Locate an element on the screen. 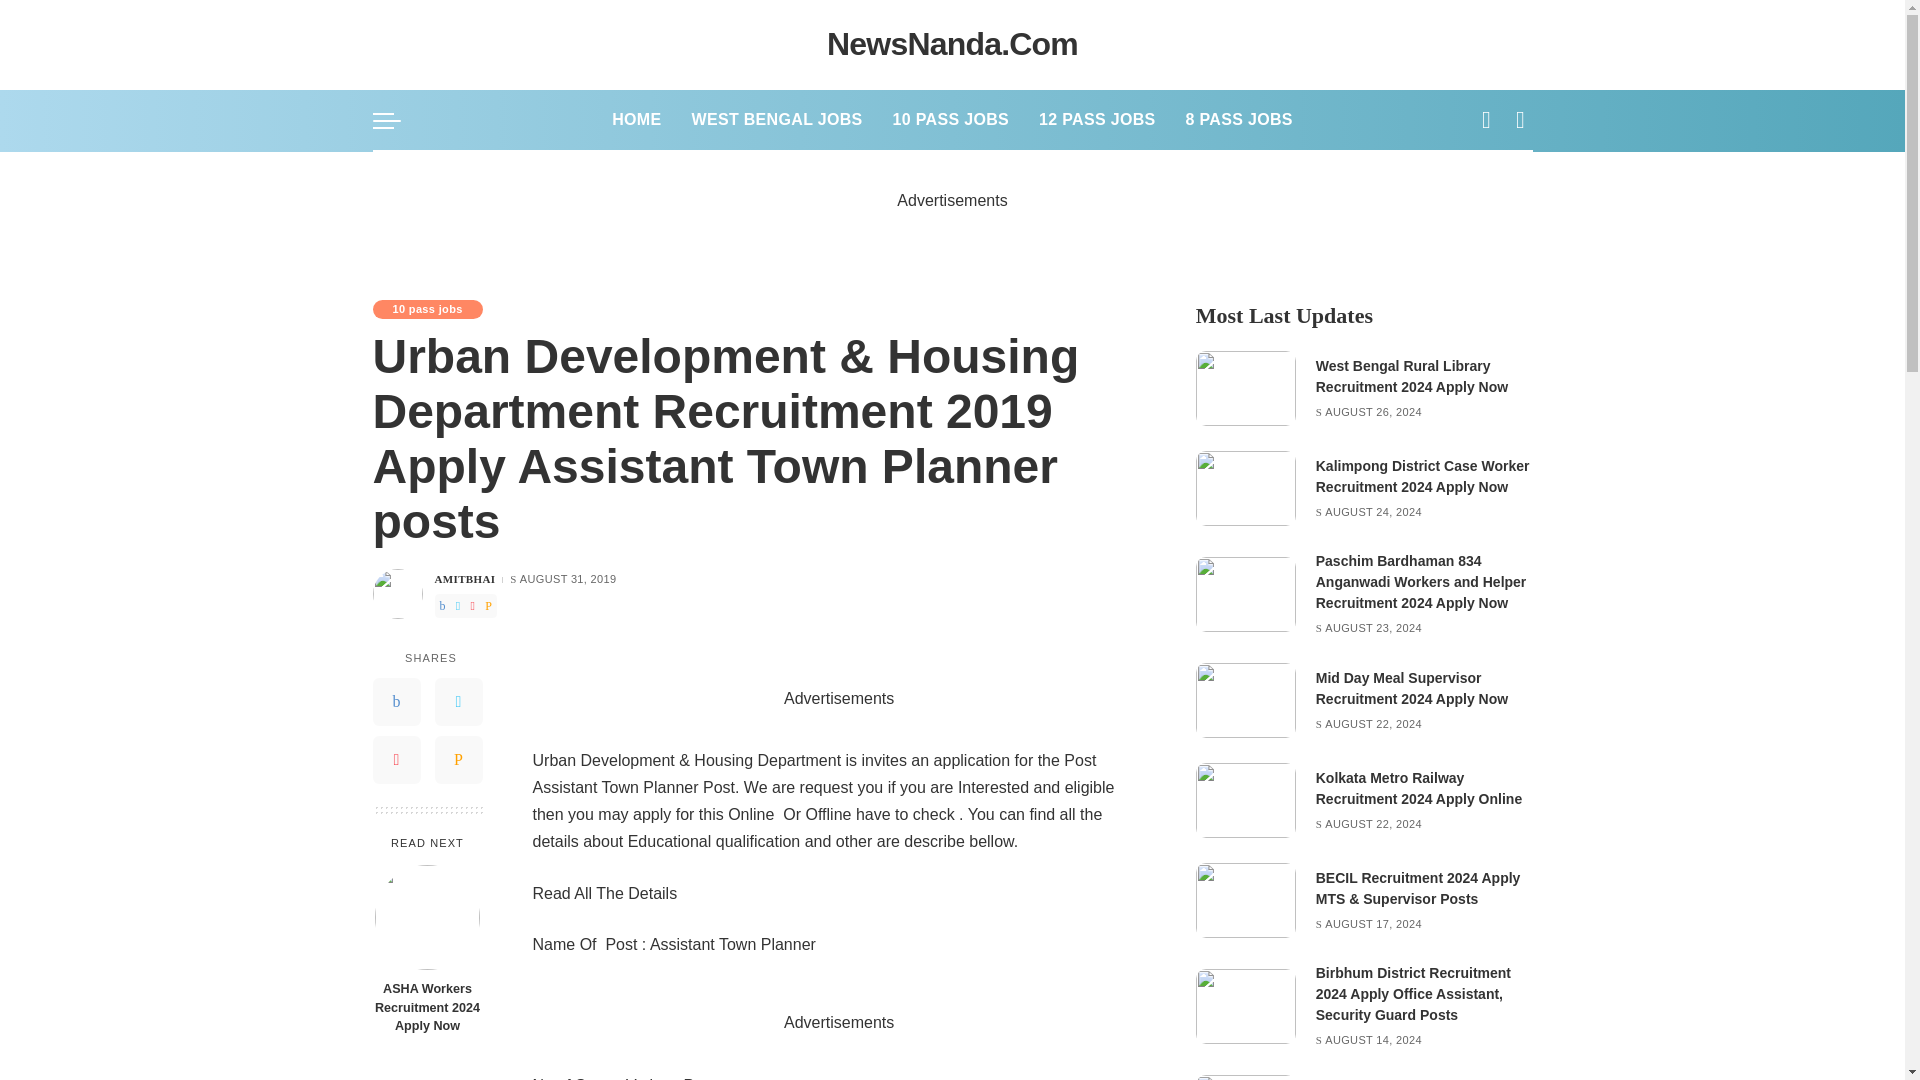 The width and height of the screenshot is (1920, 1080). 12 PASS JOBS is located at coordinates (1096, 120).